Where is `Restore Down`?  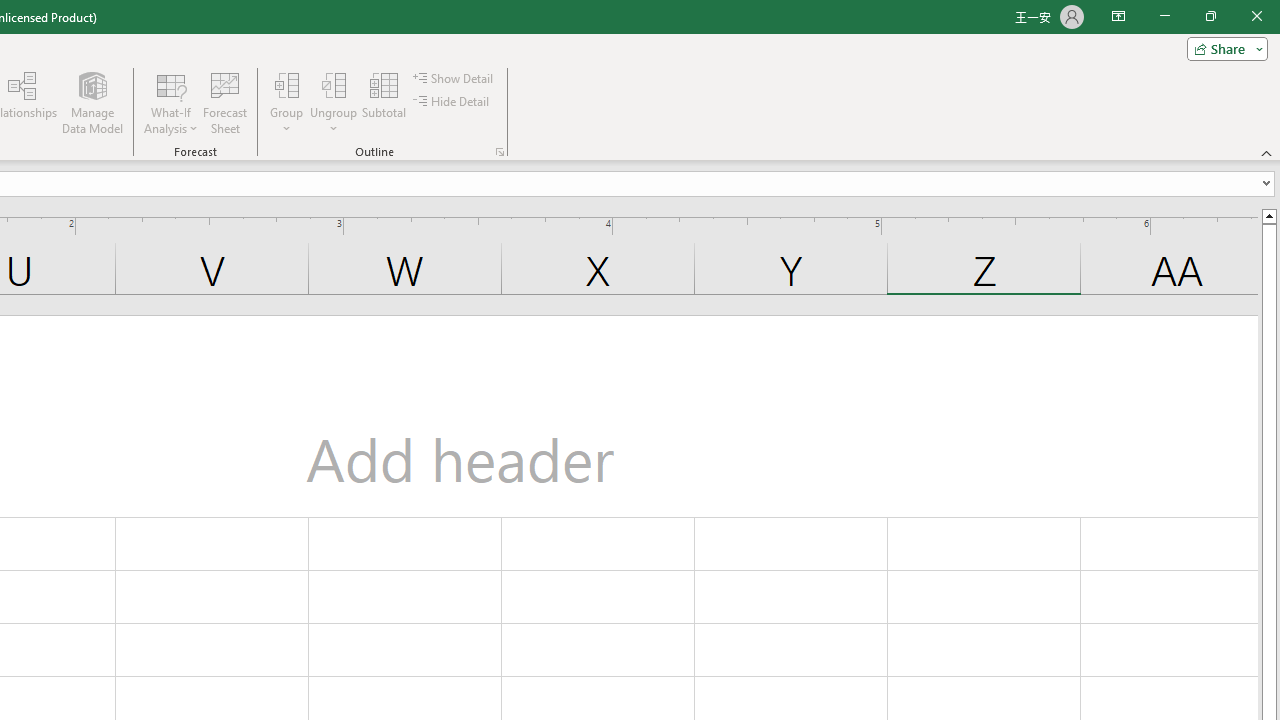
Restore Down is located at coordinates (1210, 16).